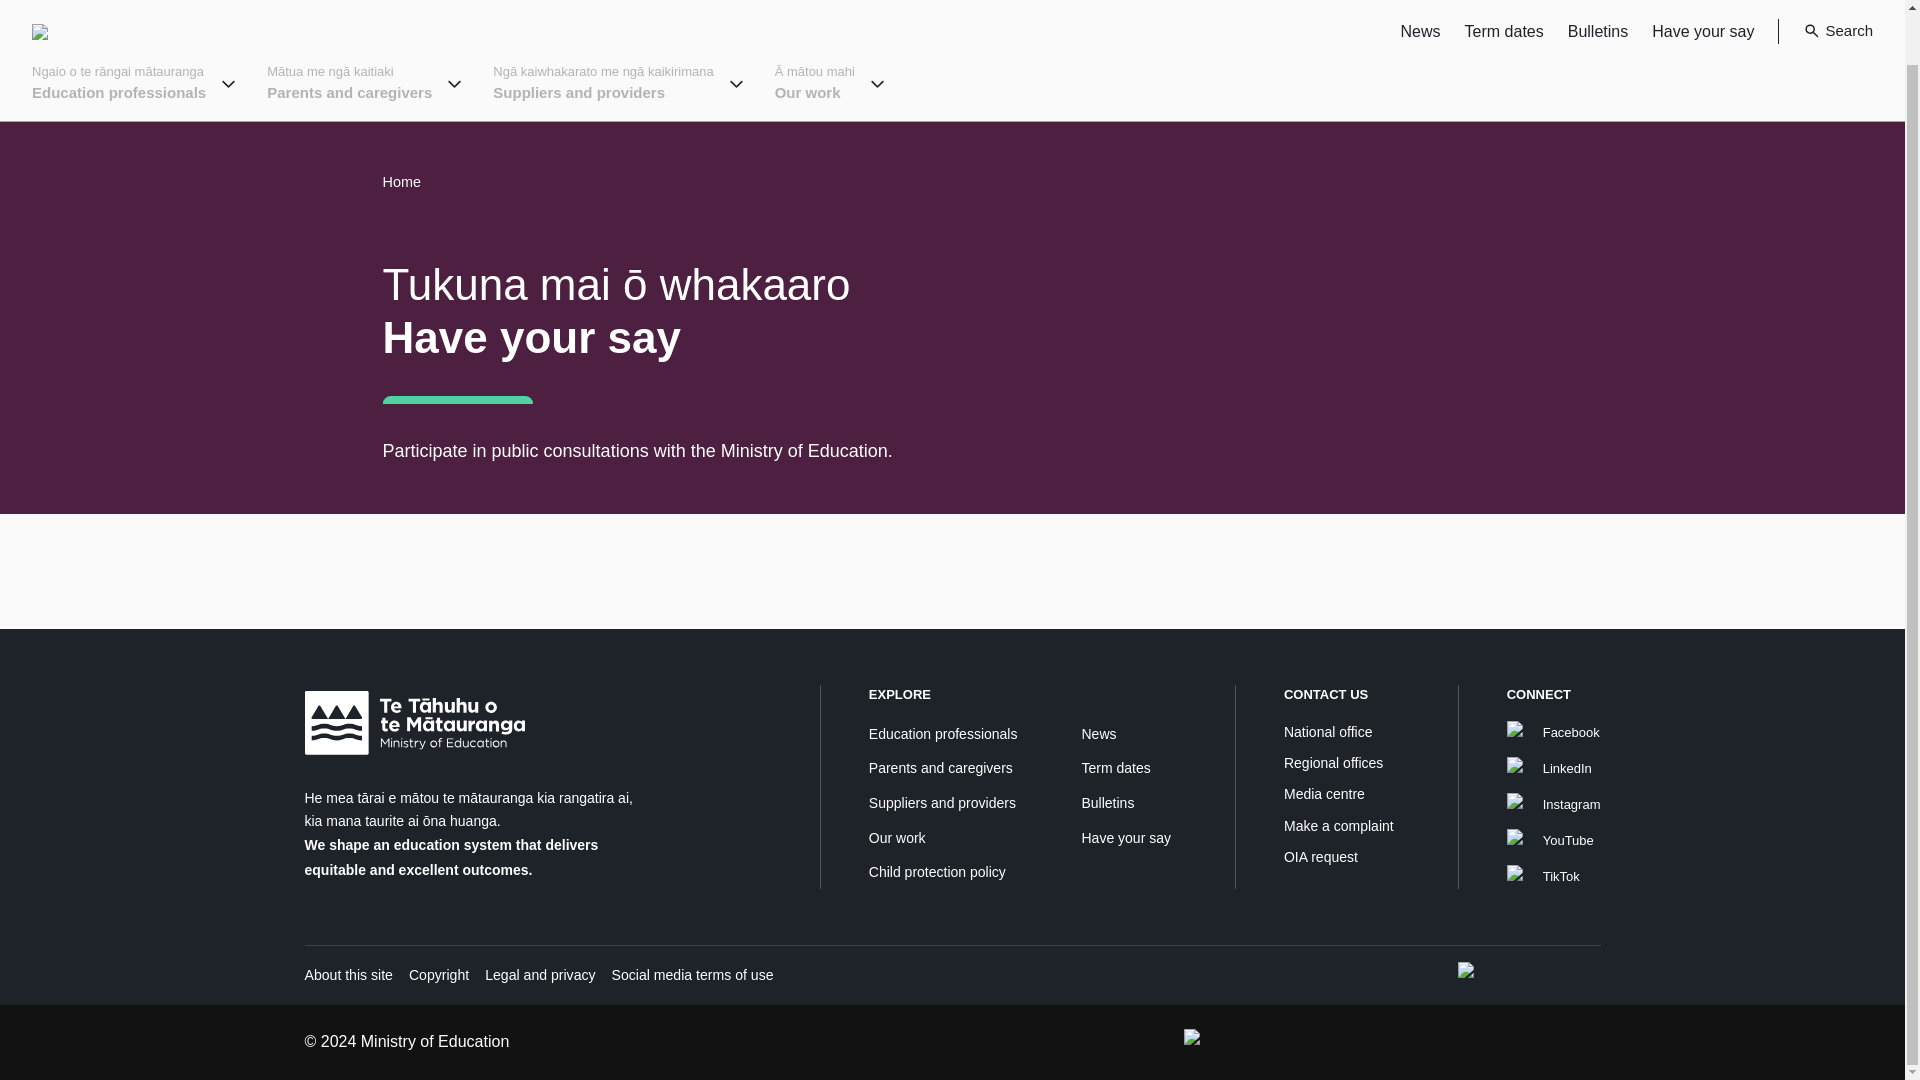 This screenshot has width=1920, height=1080. Describe the element at coordinates (401, 182) in the screenshot. I see `Home` at that location.